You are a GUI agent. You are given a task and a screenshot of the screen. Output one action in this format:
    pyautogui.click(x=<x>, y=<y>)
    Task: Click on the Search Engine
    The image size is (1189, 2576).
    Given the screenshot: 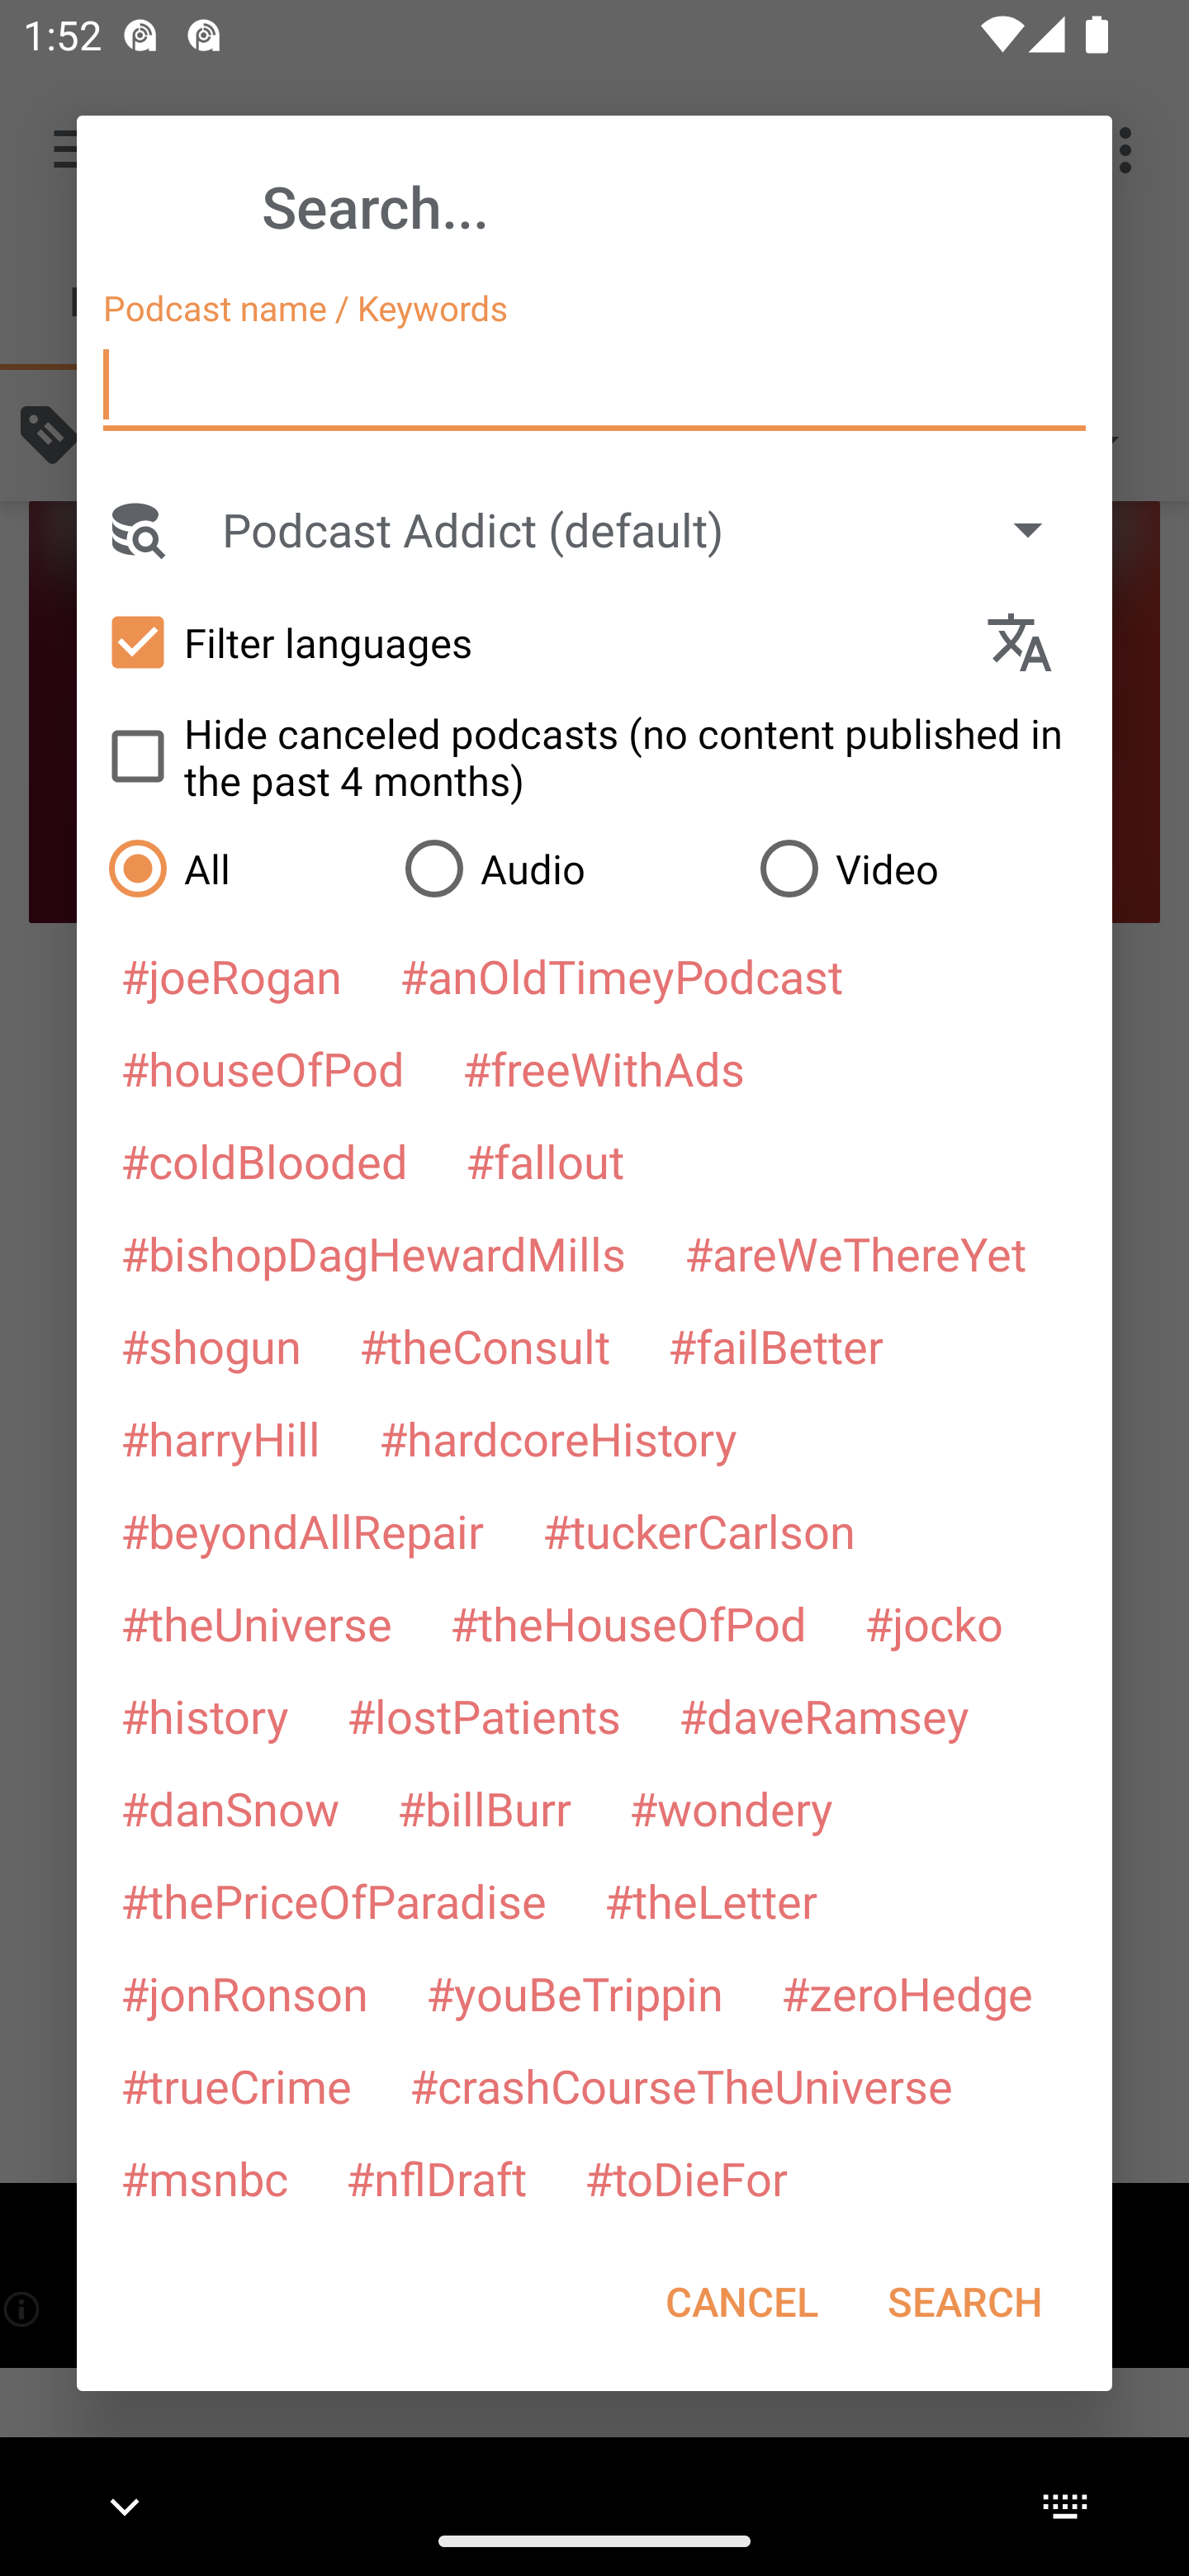 What is the action you would take?
    pyautogui.click(x=135, y=529)
    